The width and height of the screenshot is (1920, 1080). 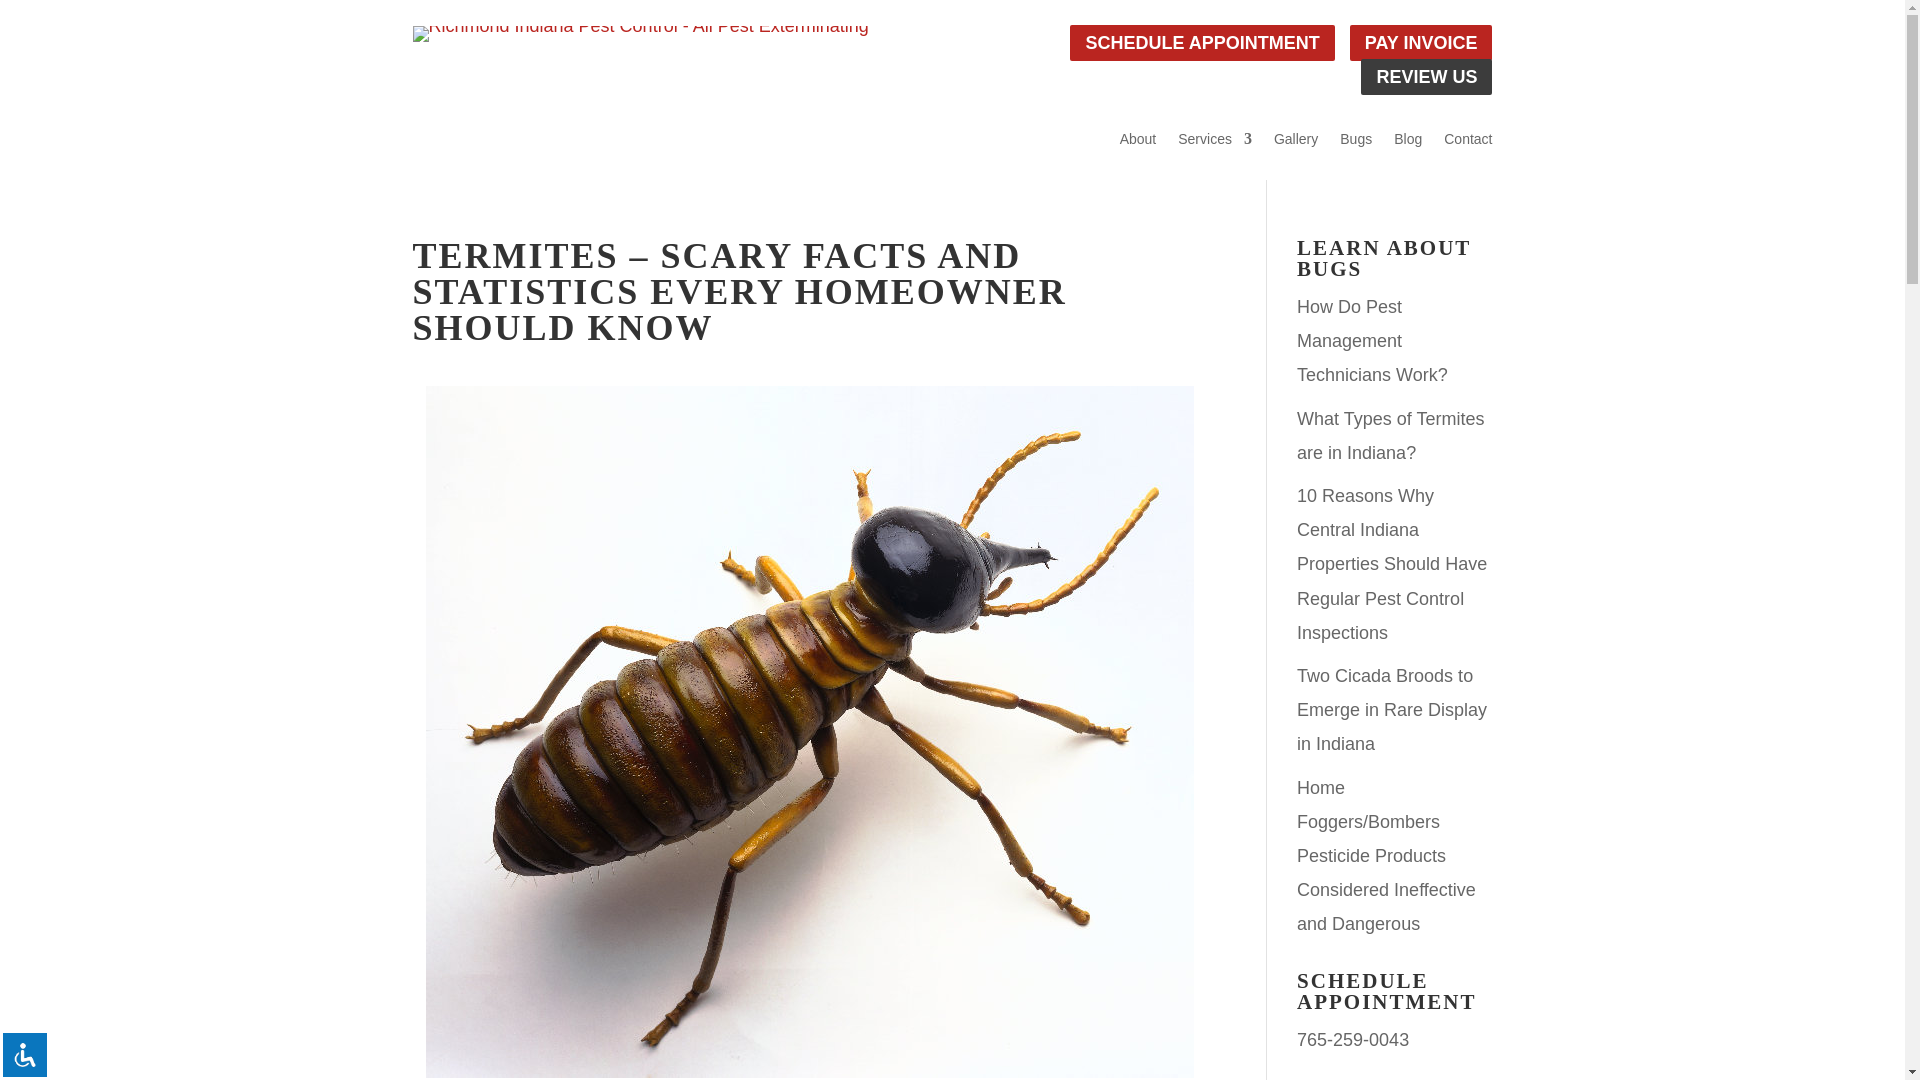 What do you see at coordinates (1356, 142) in the screenshot?
I see `Bugs` at bounding box center [1356, 142].